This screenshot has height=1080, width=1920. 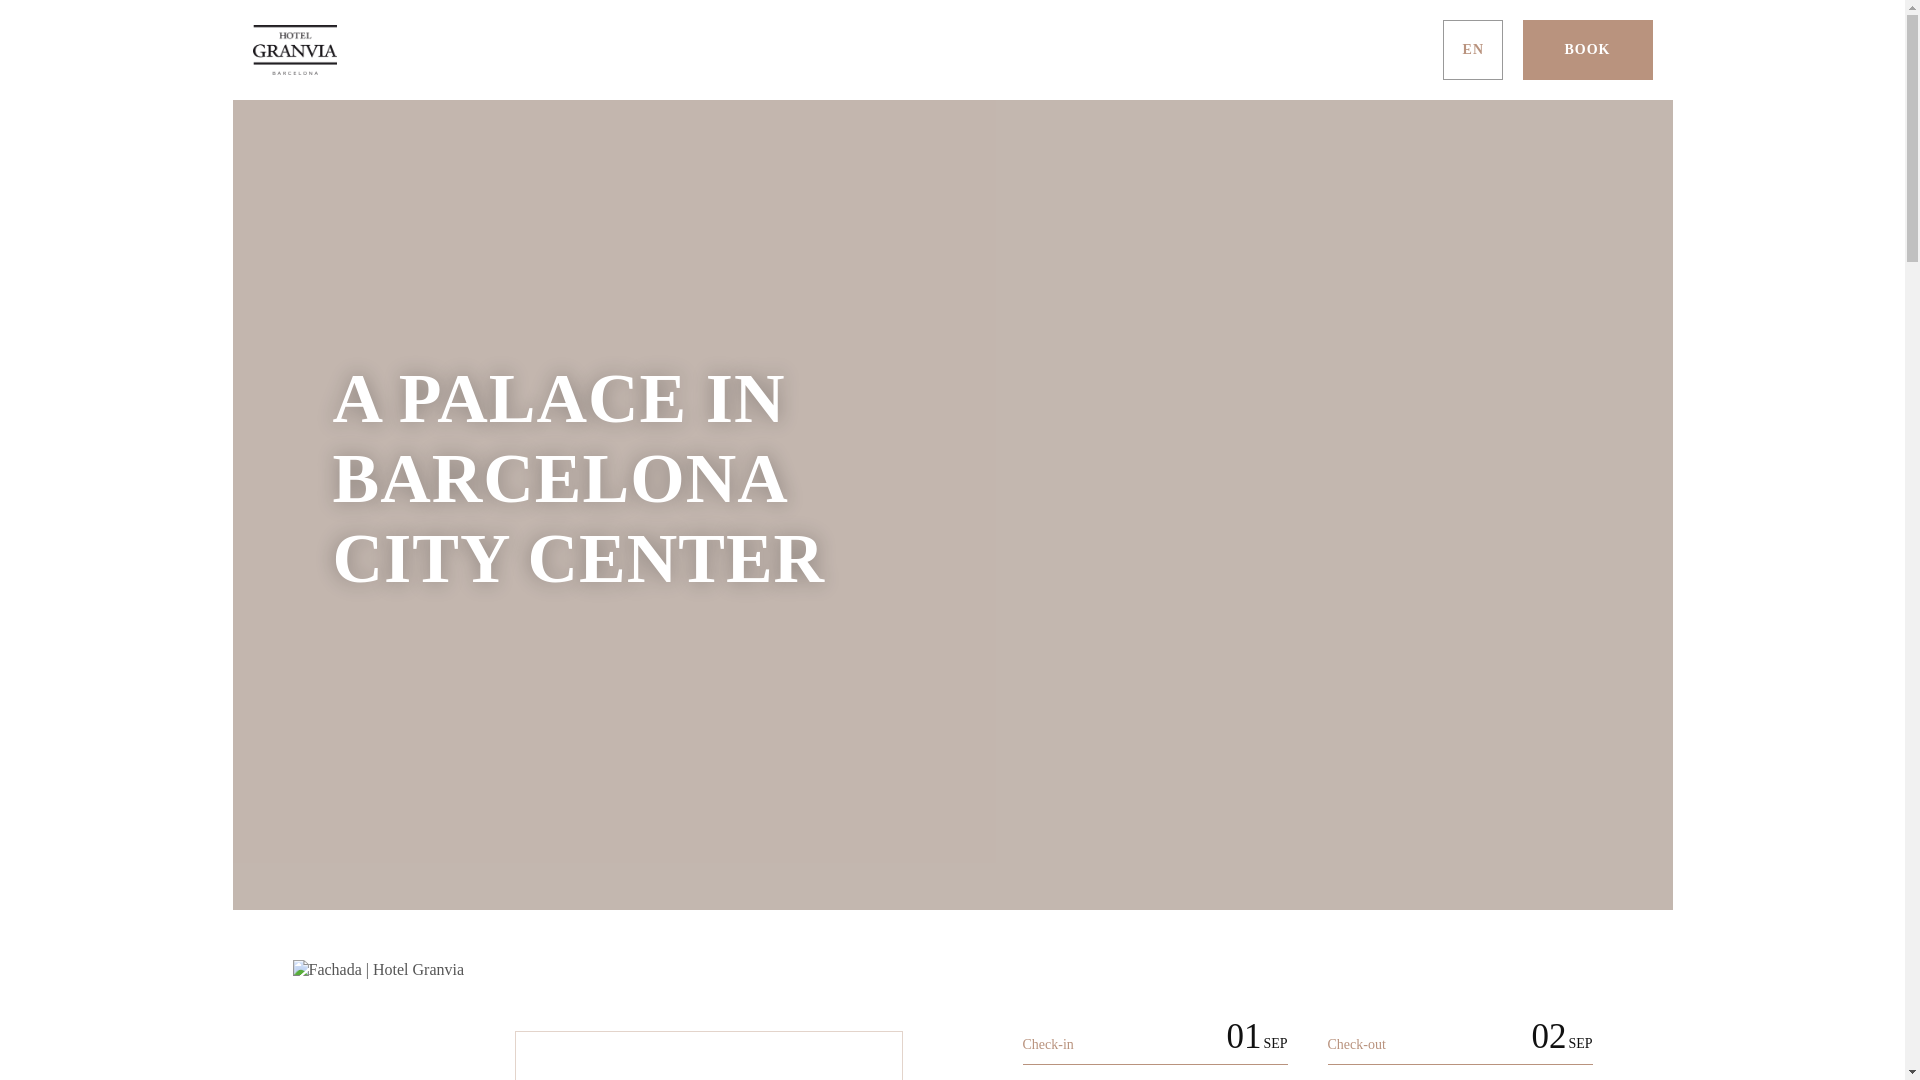 I want to click on BOOK, so click(x=1586, y=50).